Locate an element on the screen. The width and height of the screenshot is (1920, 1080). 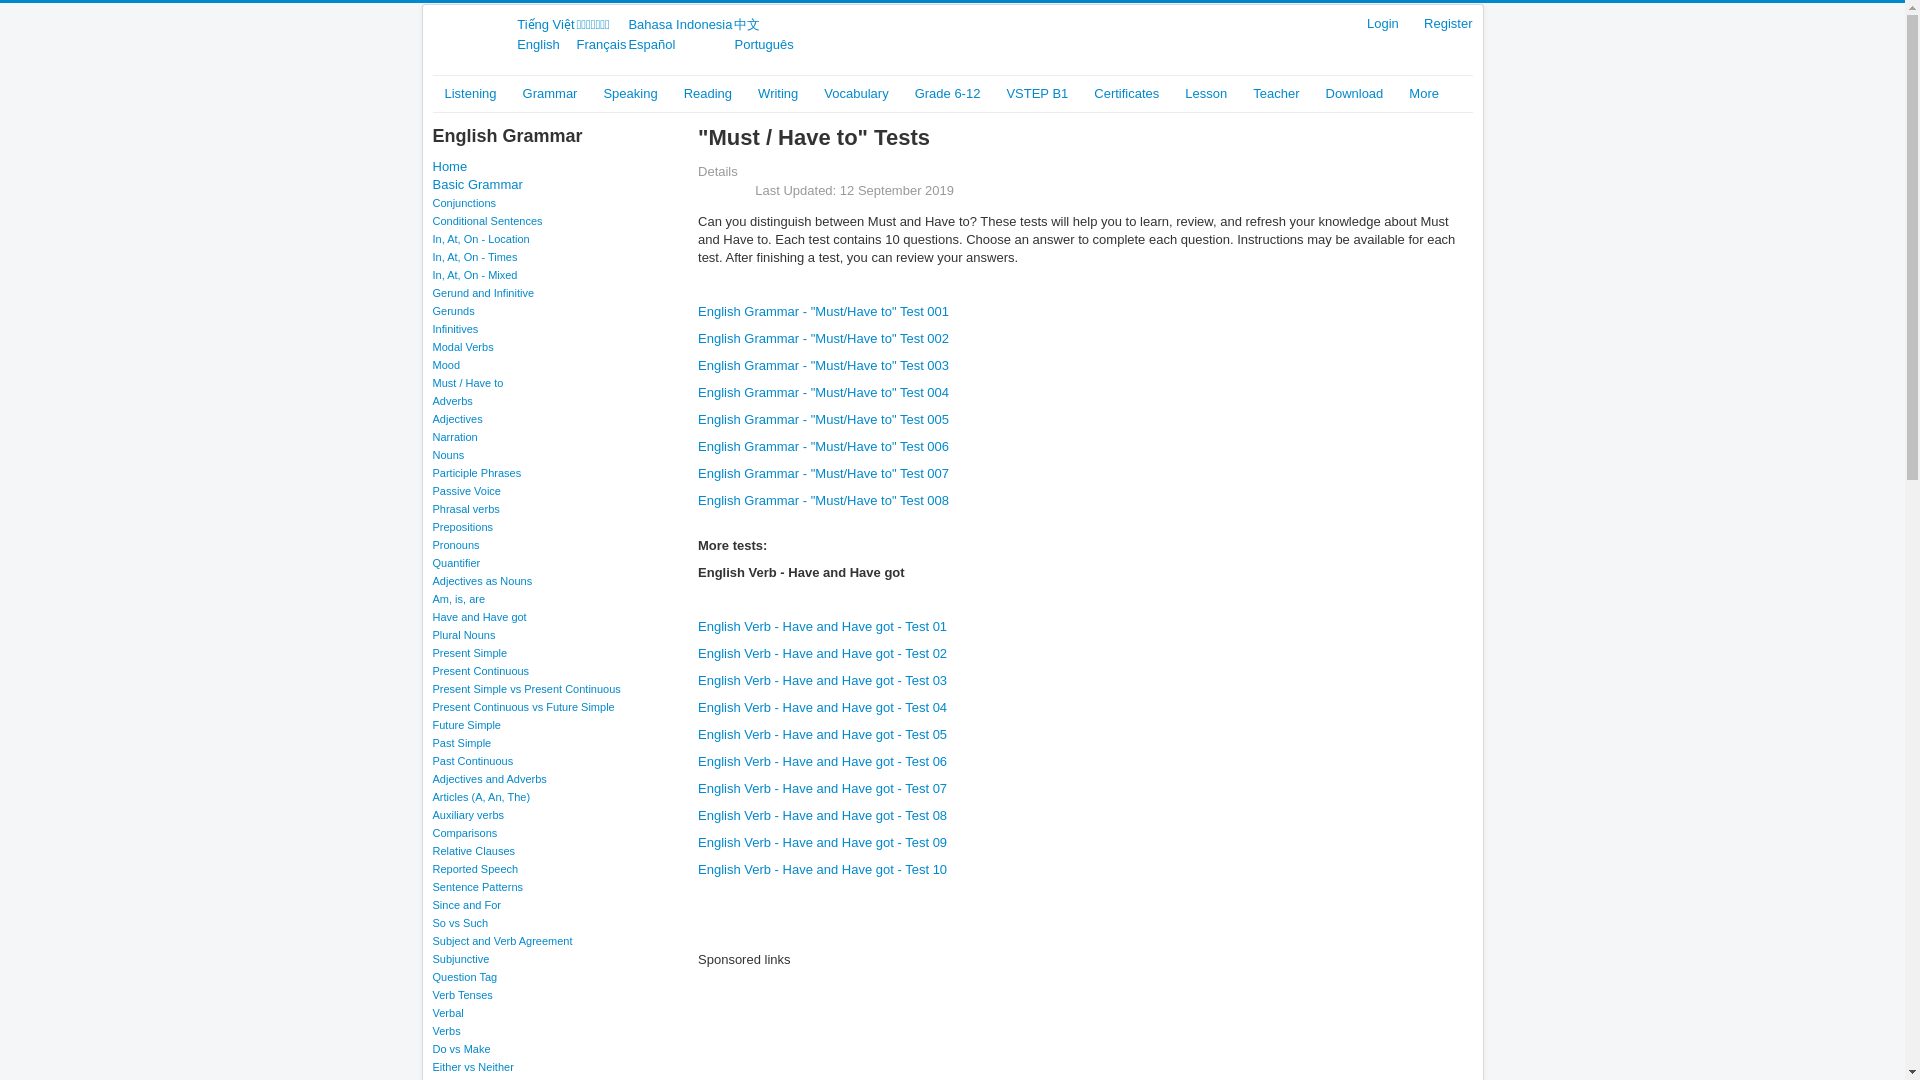
English is located at coordinates (538, 44).